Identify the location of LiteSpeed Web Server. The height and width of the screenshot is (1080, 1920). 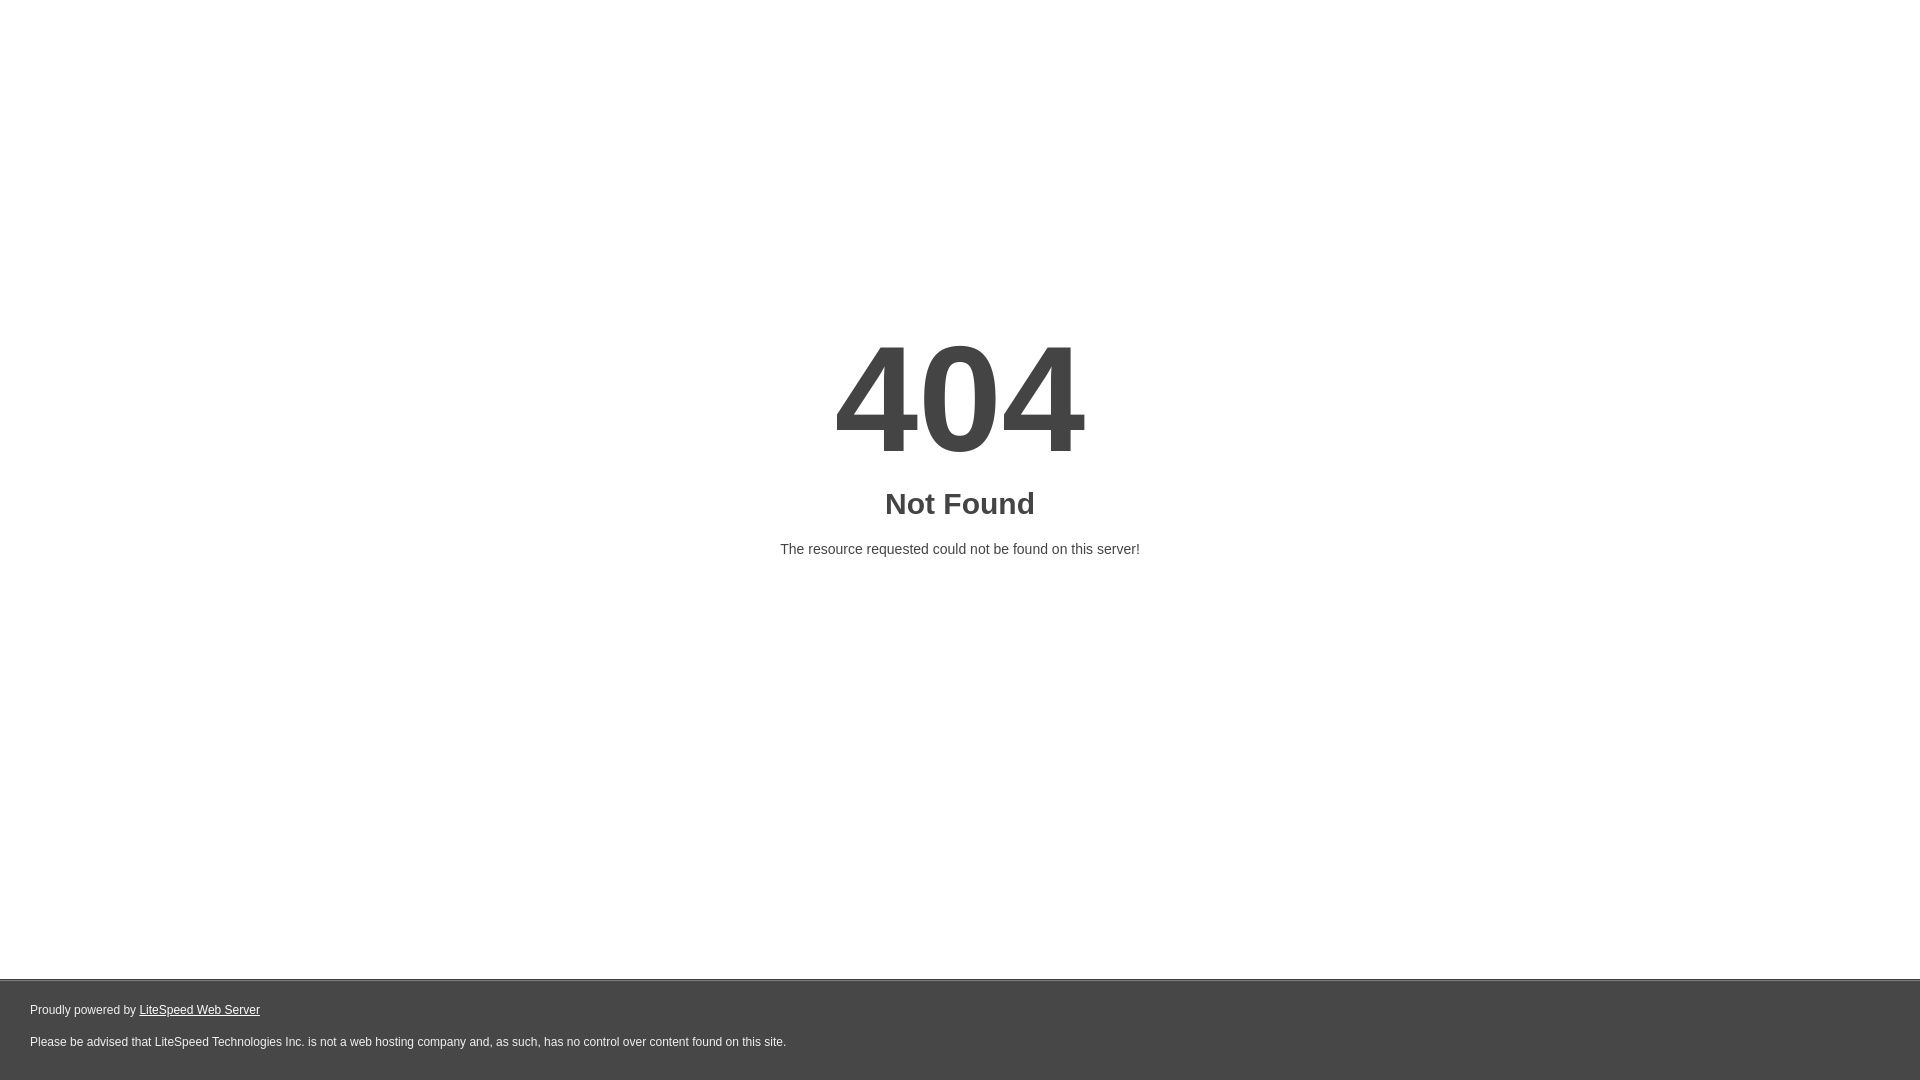
(200, 1010).